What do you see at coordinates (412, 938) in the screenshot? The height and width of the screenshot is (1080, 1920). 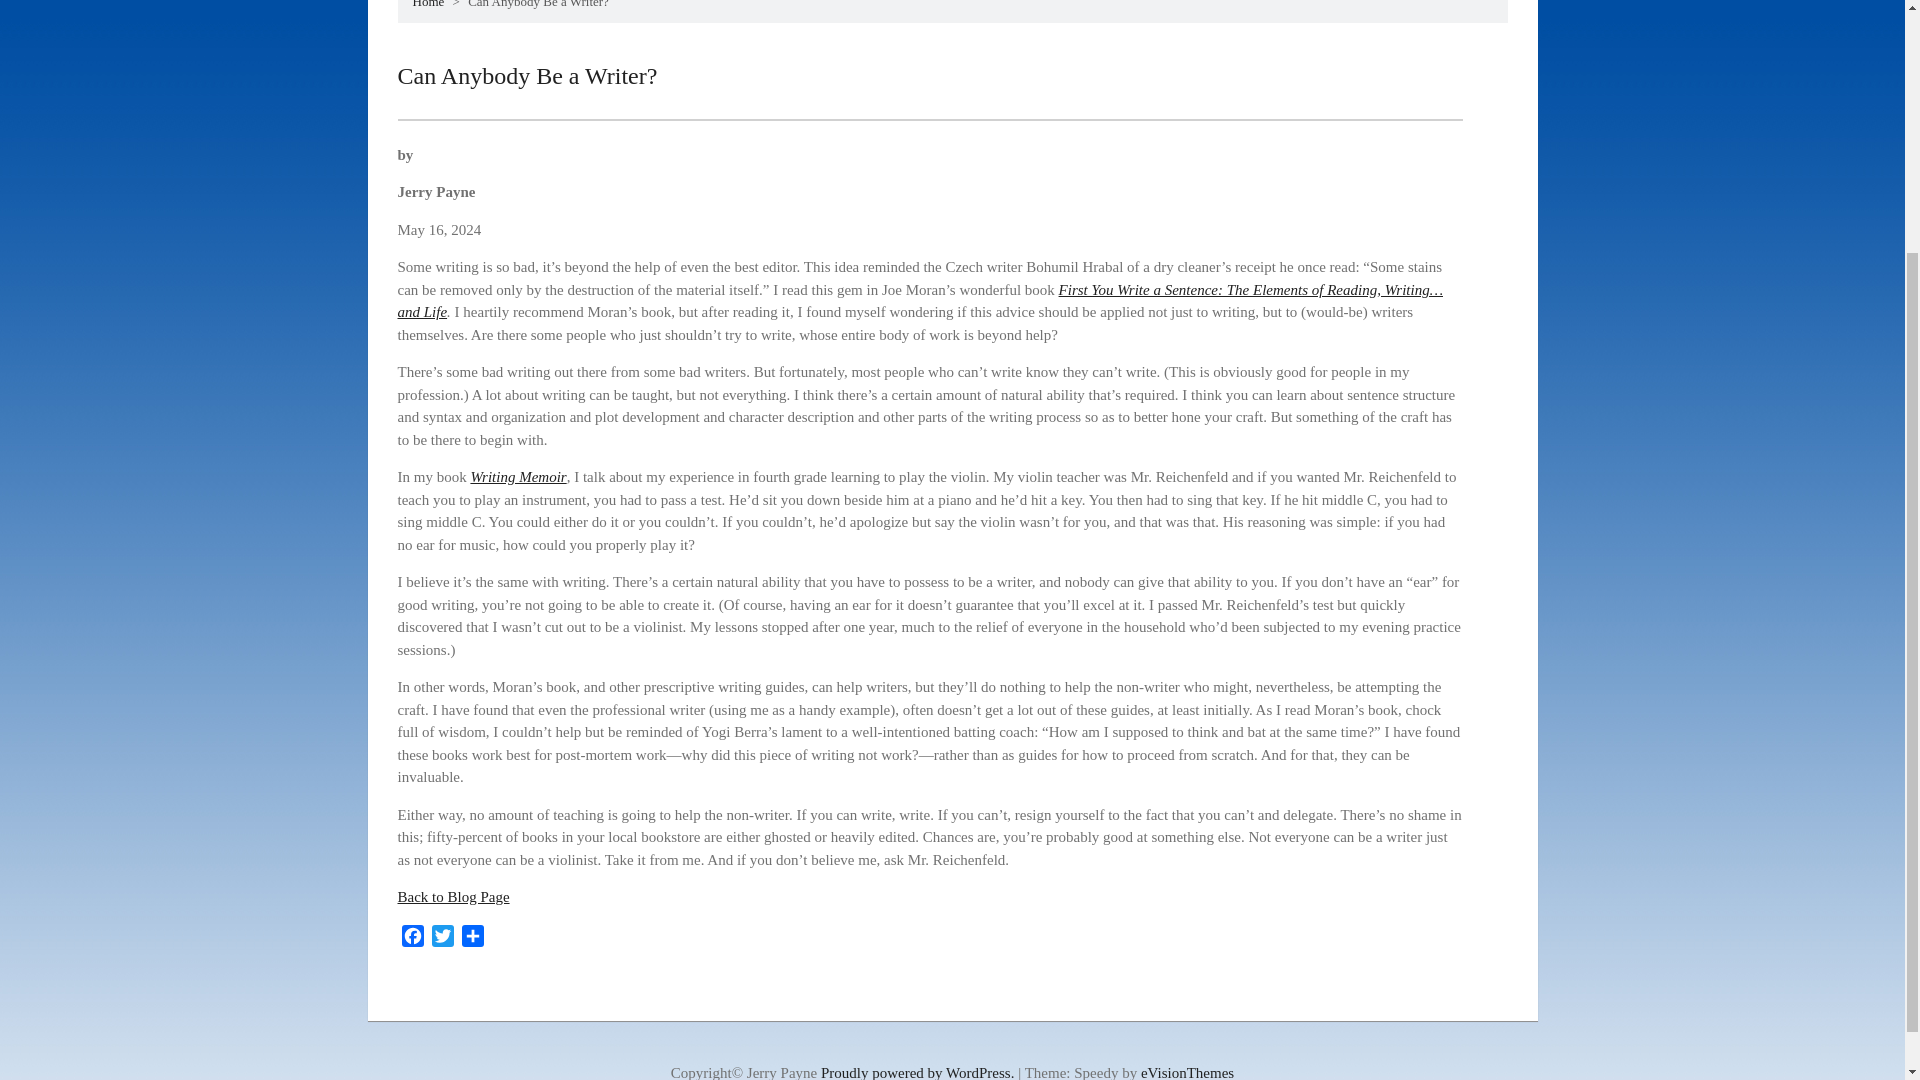 I see `Facebook` at bounding box center [412, 938].